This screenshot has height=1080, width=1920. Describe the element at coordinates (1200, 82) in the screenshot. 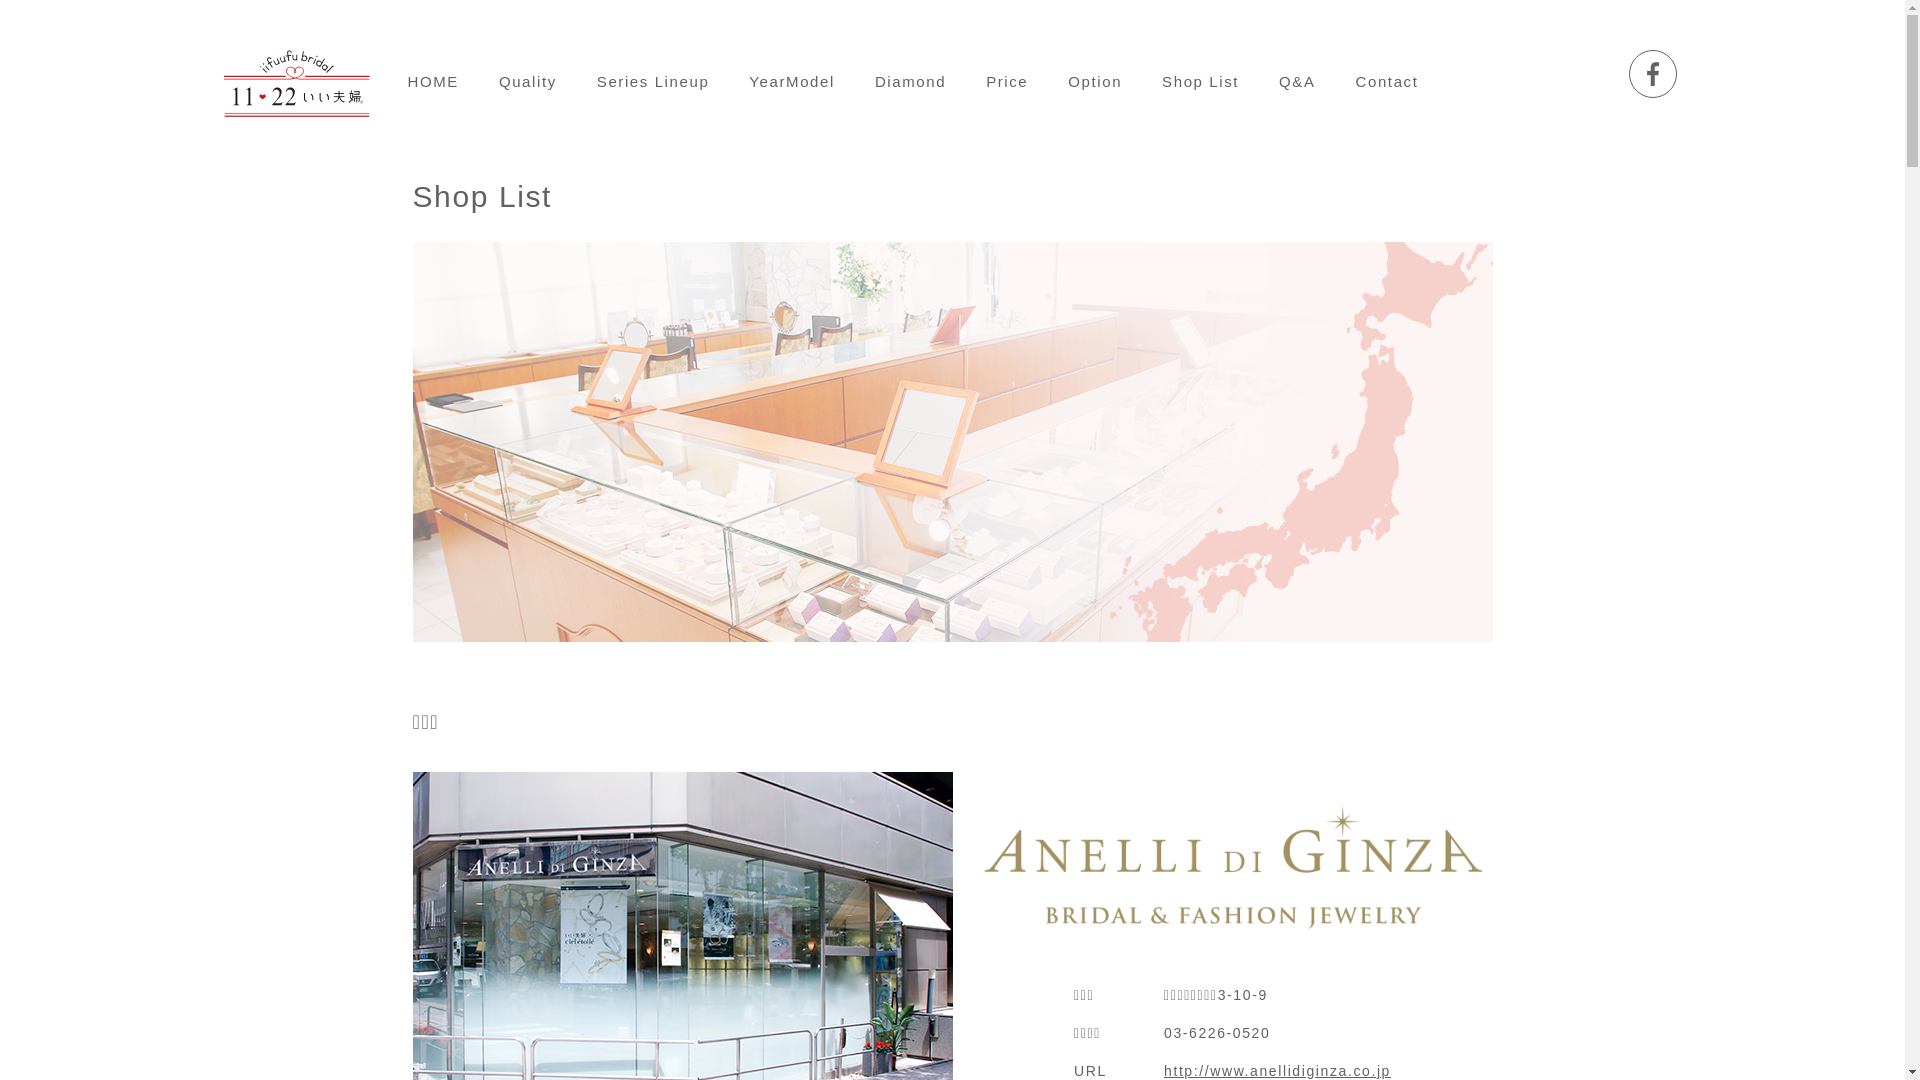

I see `Shop List` at that location.